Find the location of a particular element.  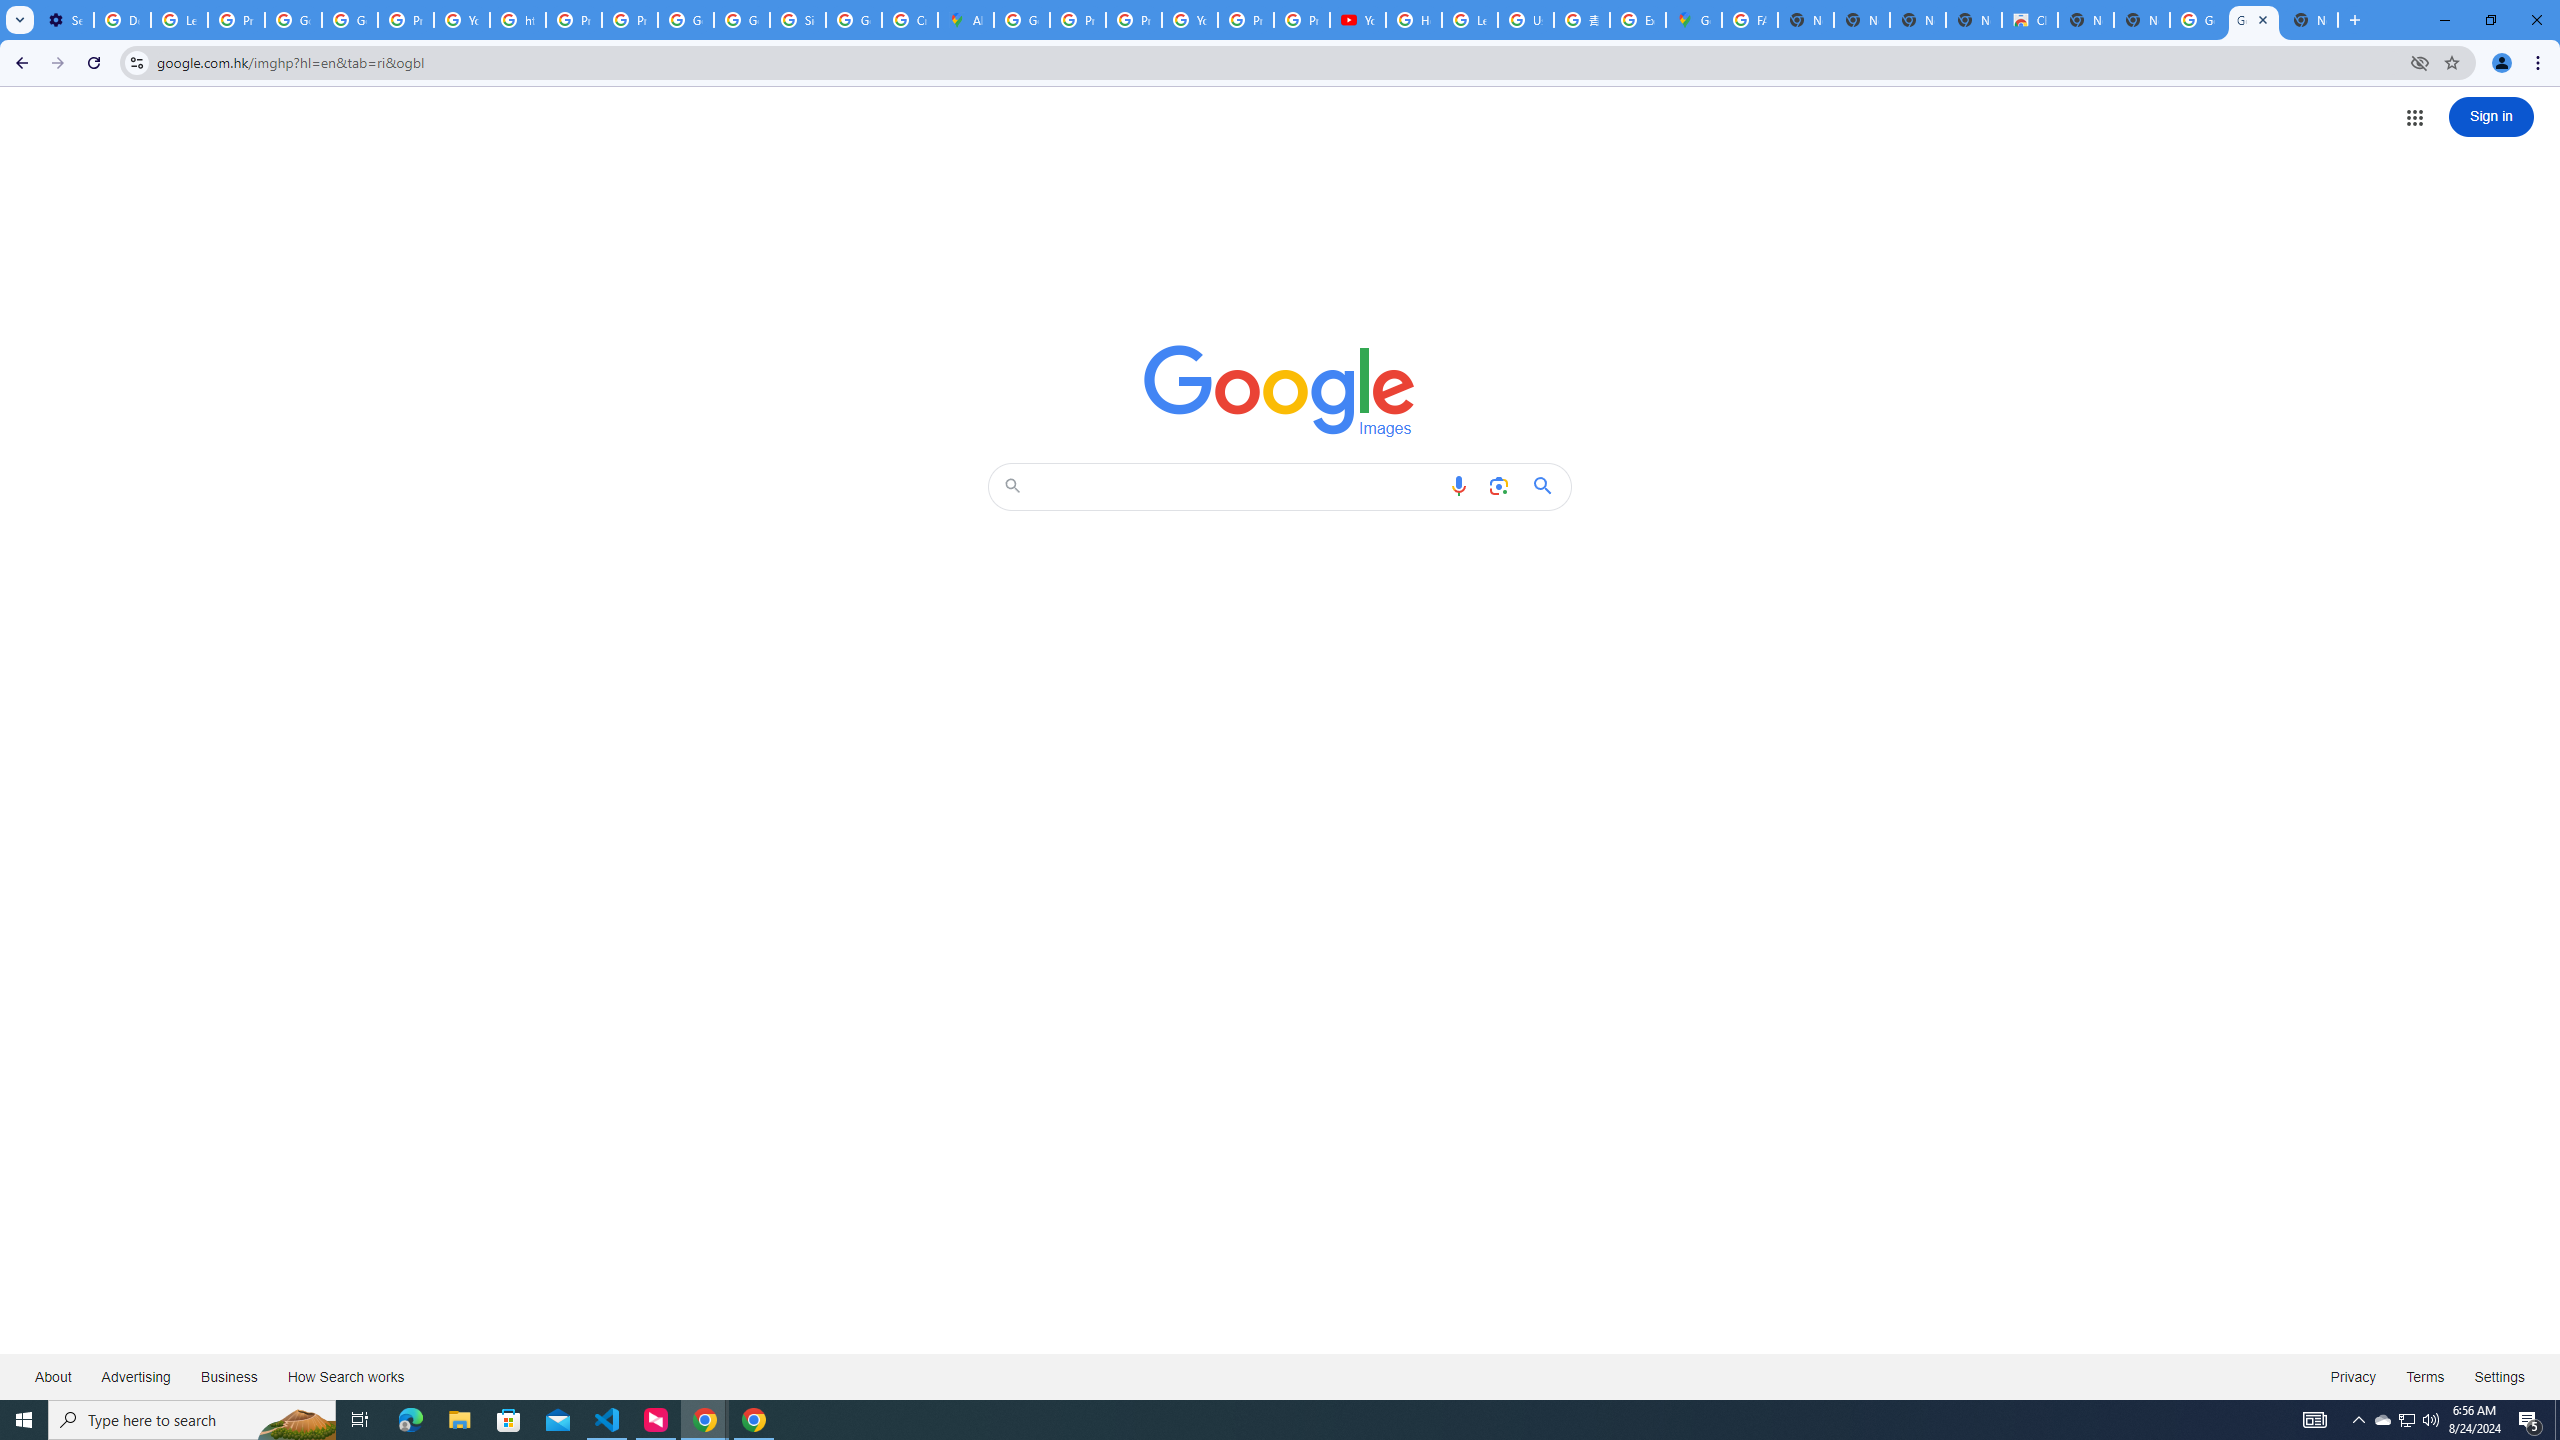

https://scholar.google.com/ is located at coordinates (518, 20).